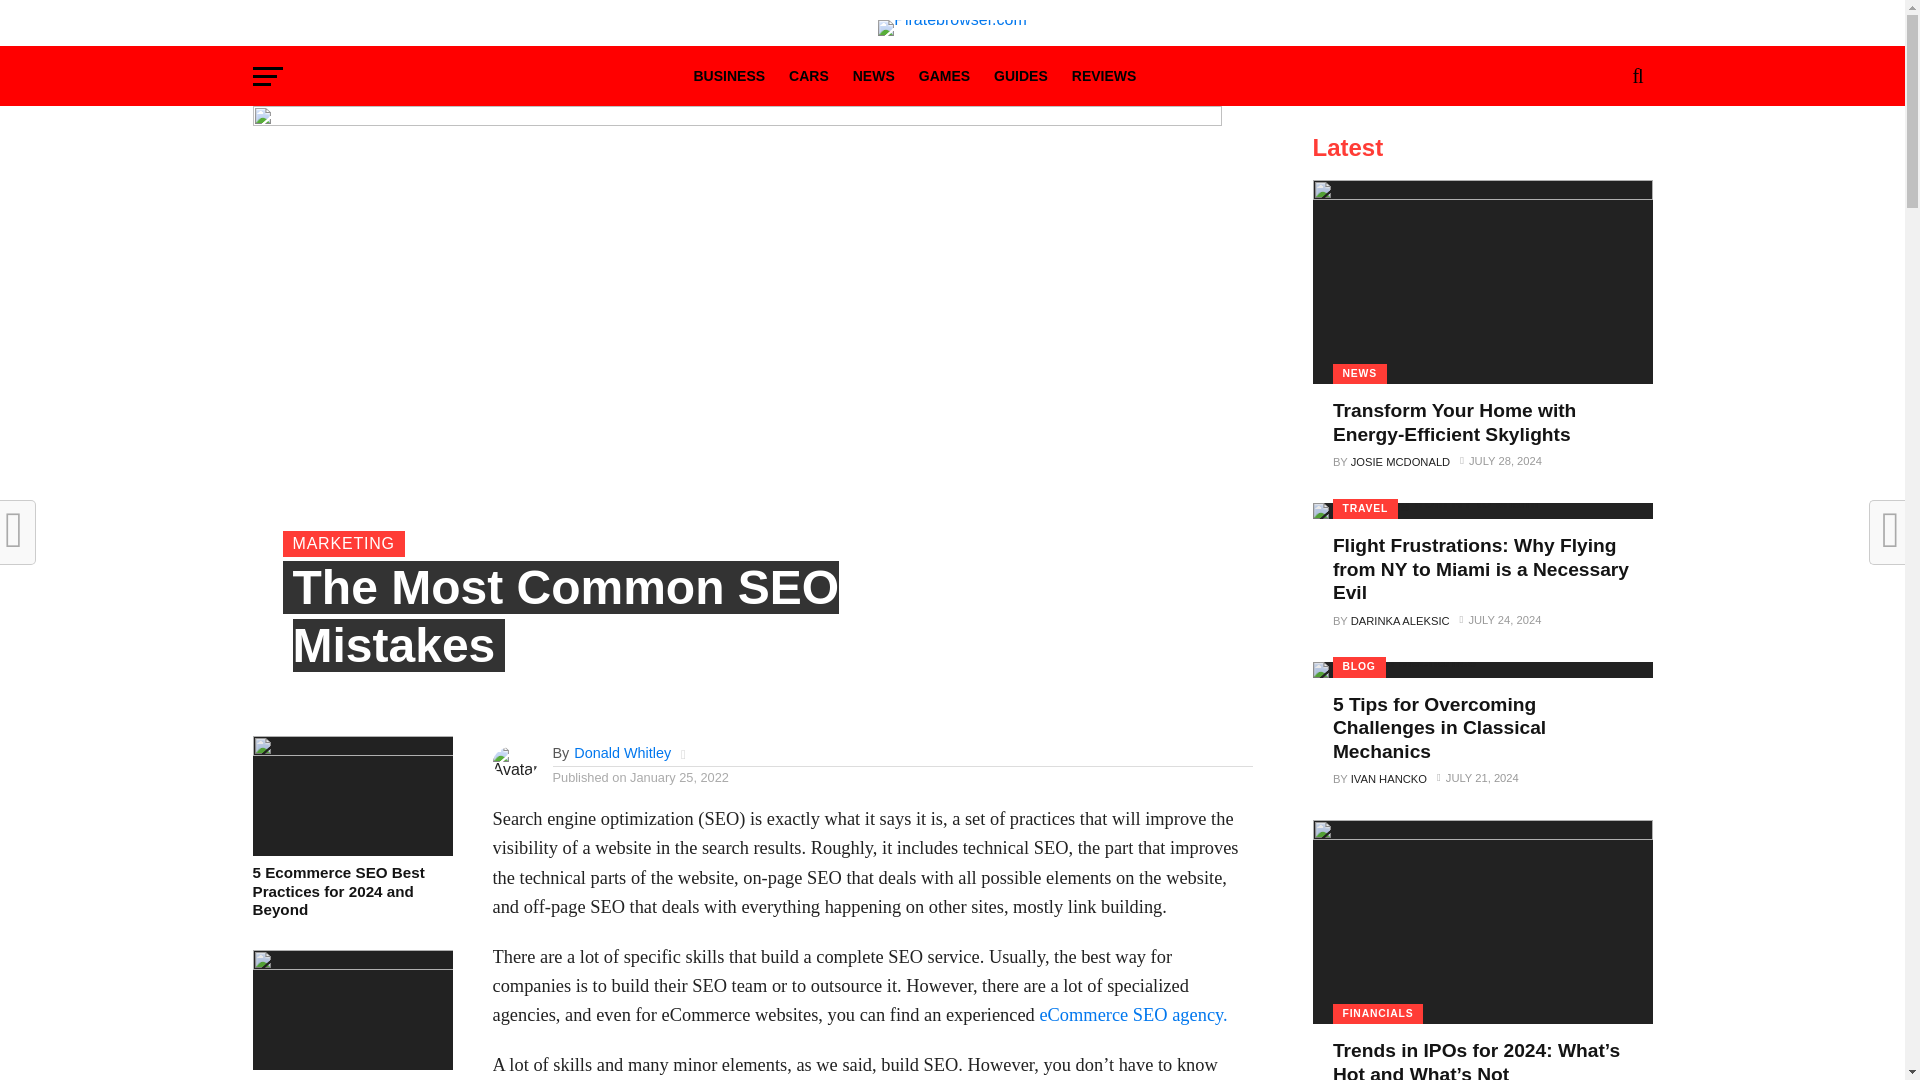 The image size is (1920, 1080). Describe the element at coordinates (1104, 78) in the screenshot. I see `REVIEWS` at that location.